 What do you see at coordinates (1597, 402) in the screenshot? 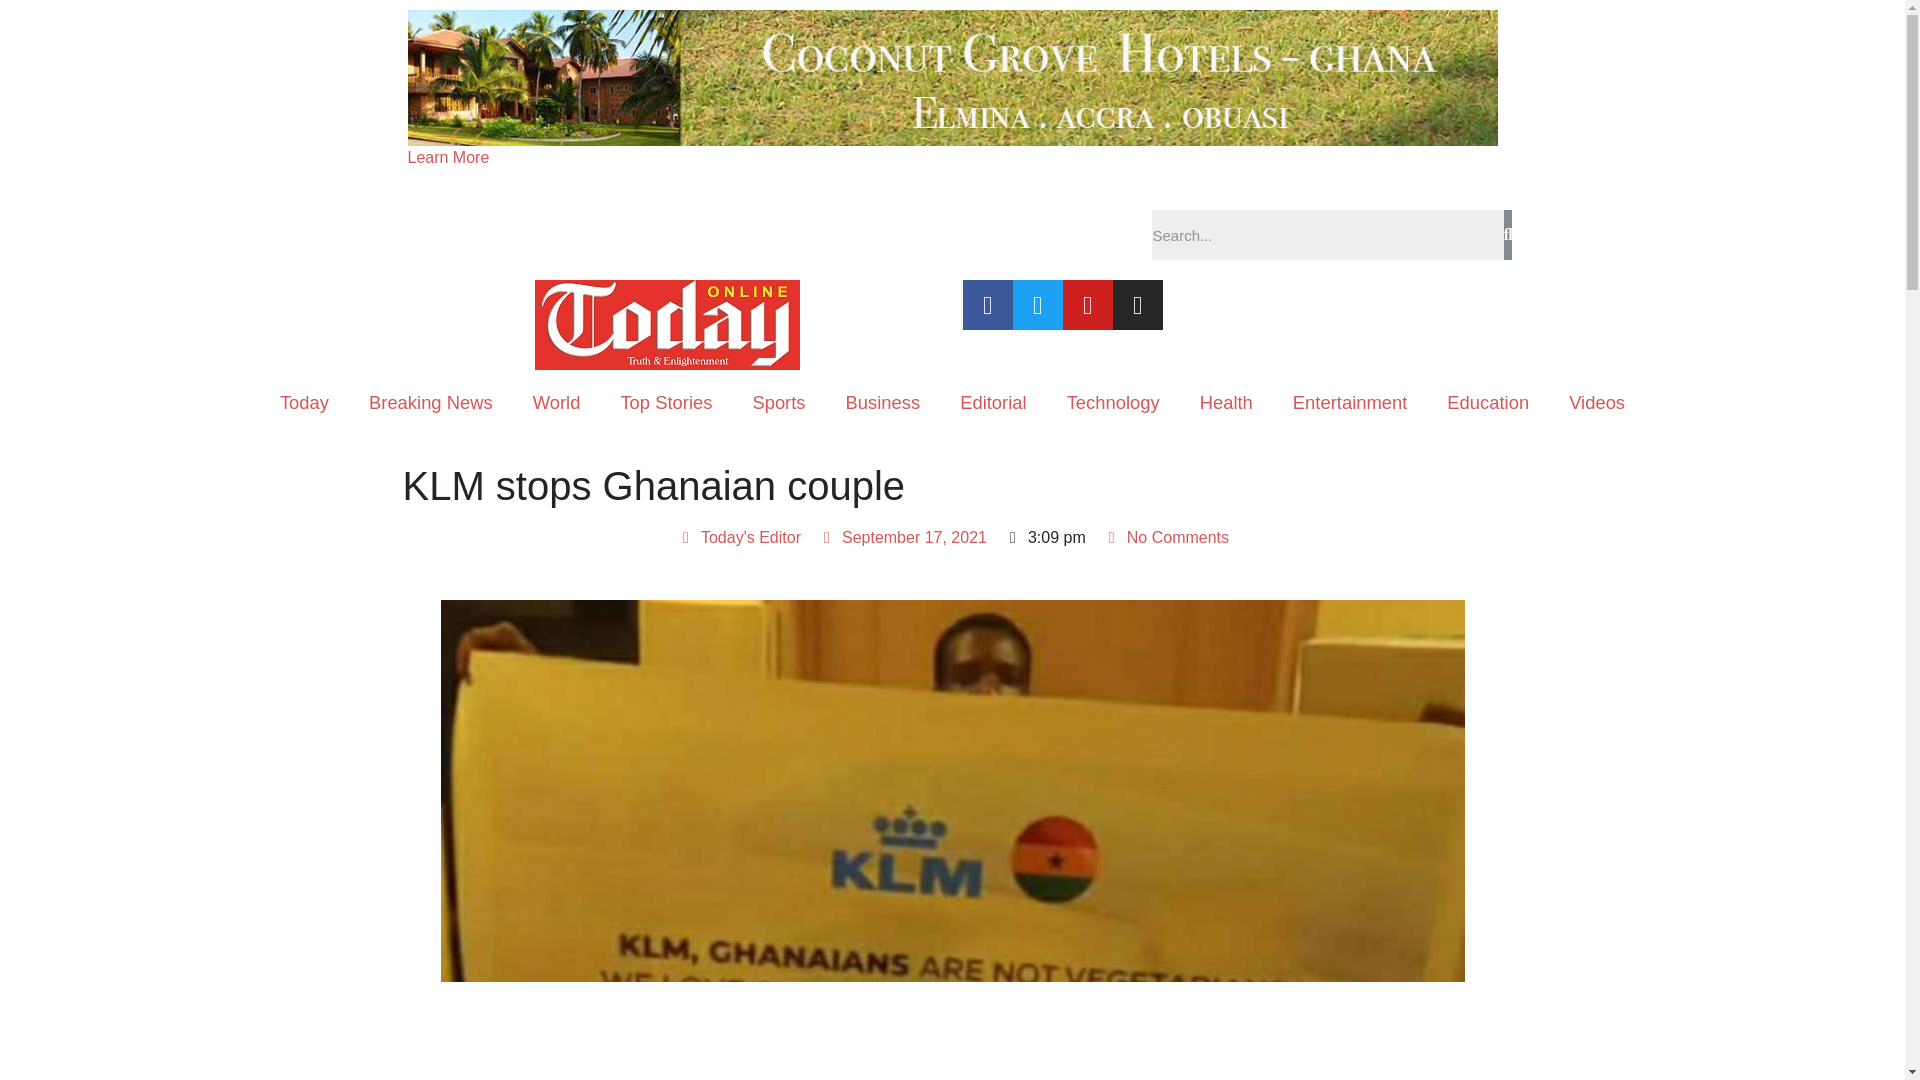
I see `Videos` at bounding box center [1597, 402].